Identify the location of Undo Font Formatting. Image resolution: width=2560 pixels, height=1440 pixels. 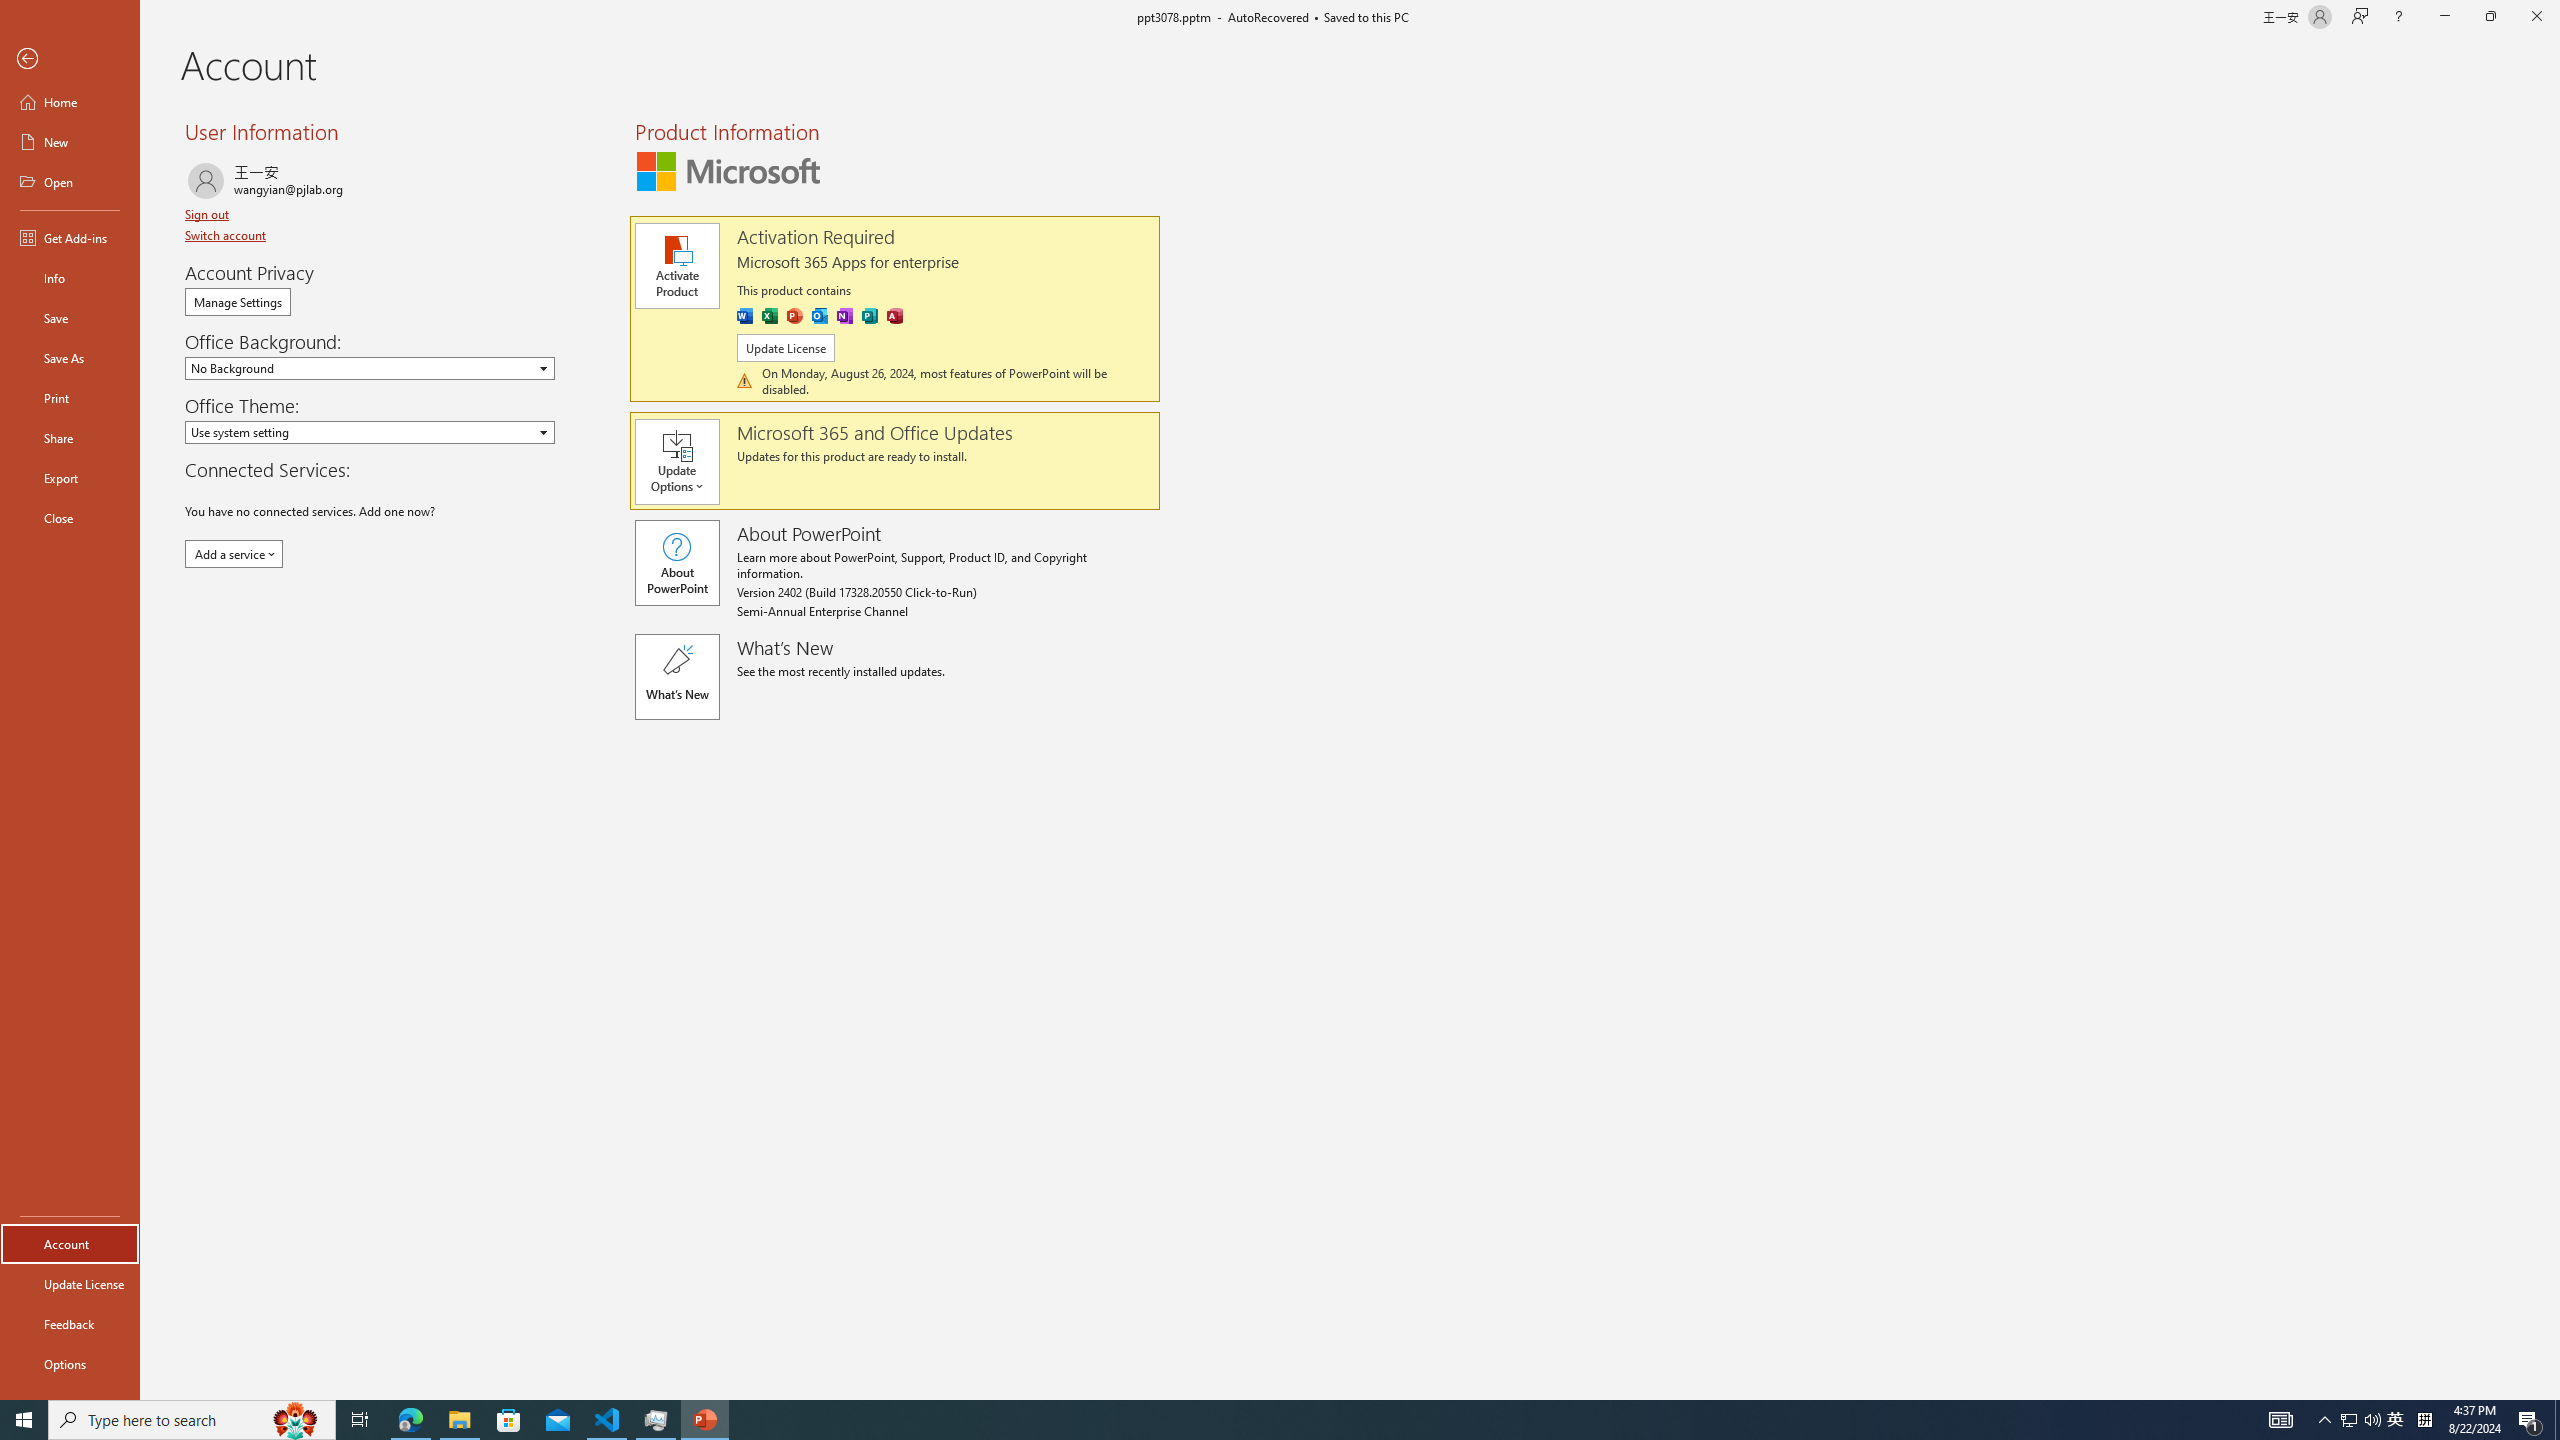
(292, 32).